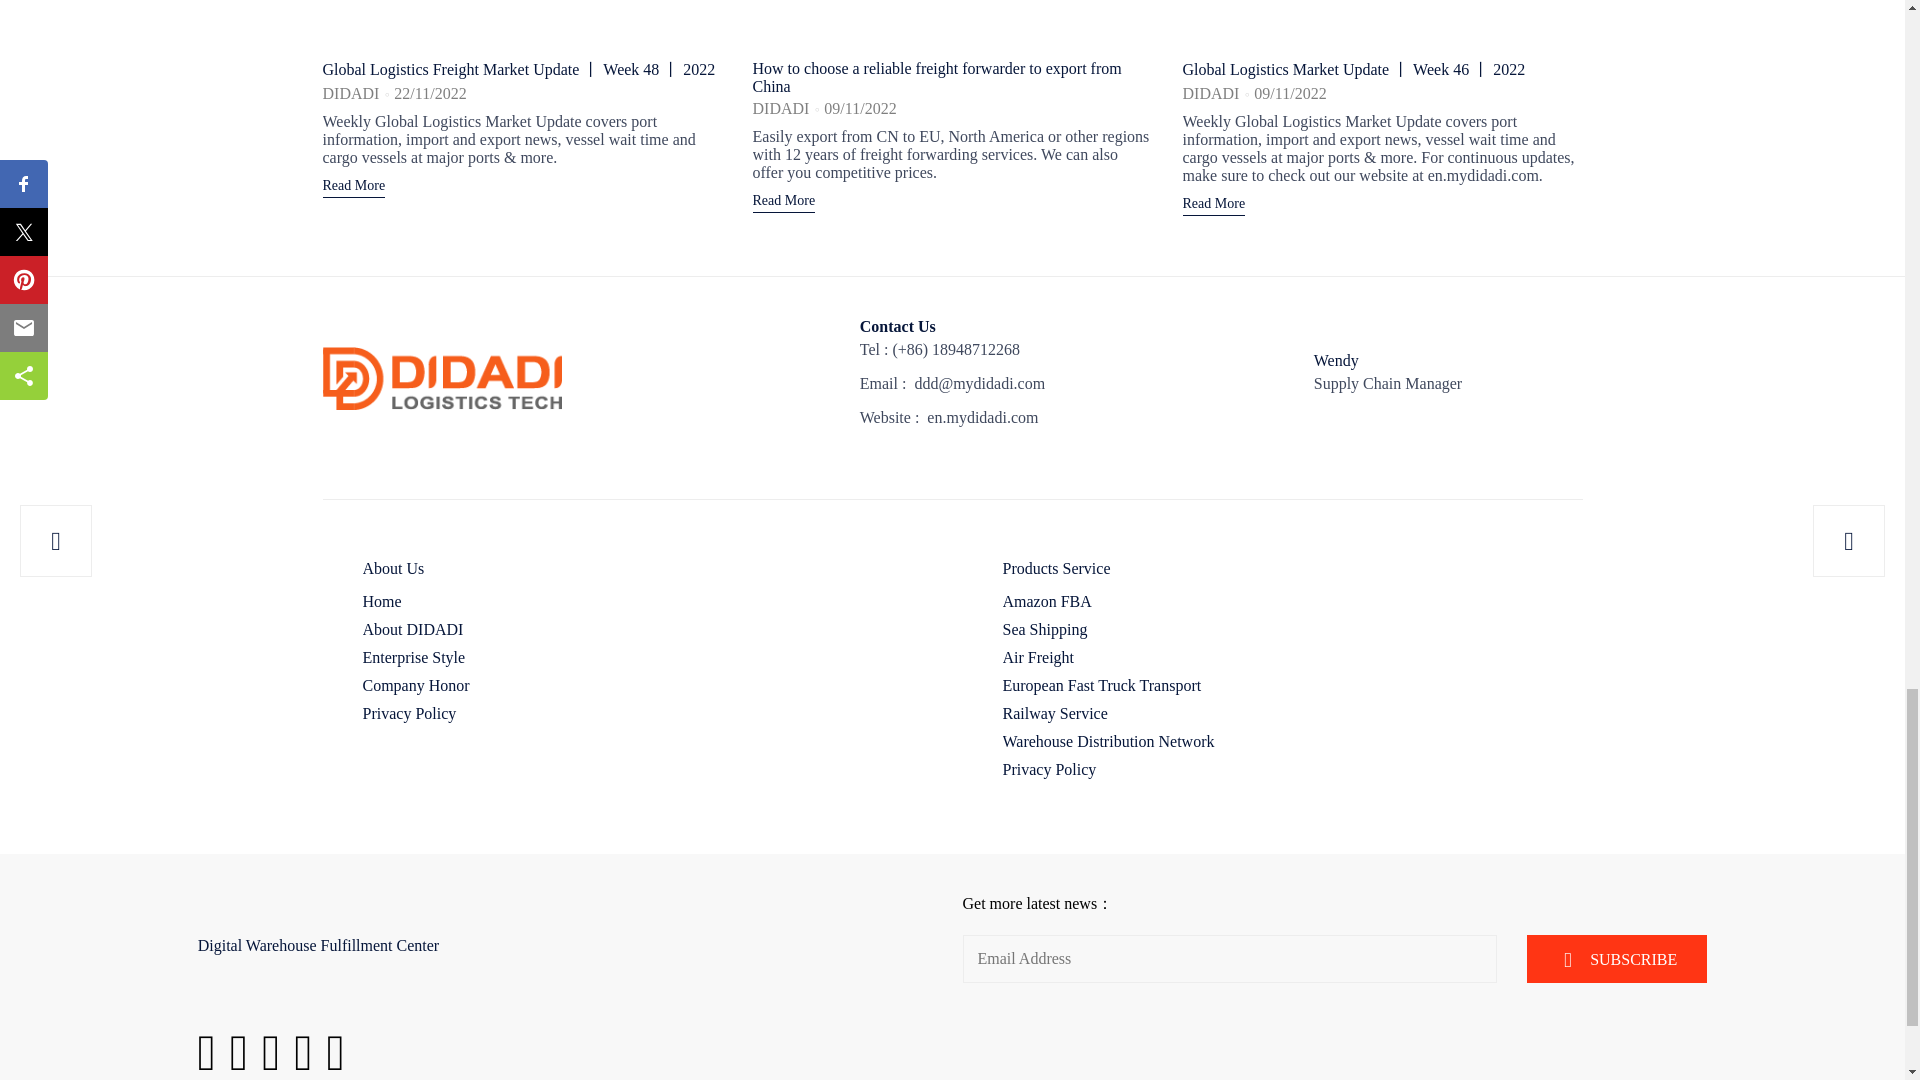 This screenshot has height=1080, width=1920. I want to click on DIDADI, so click(350, 93).